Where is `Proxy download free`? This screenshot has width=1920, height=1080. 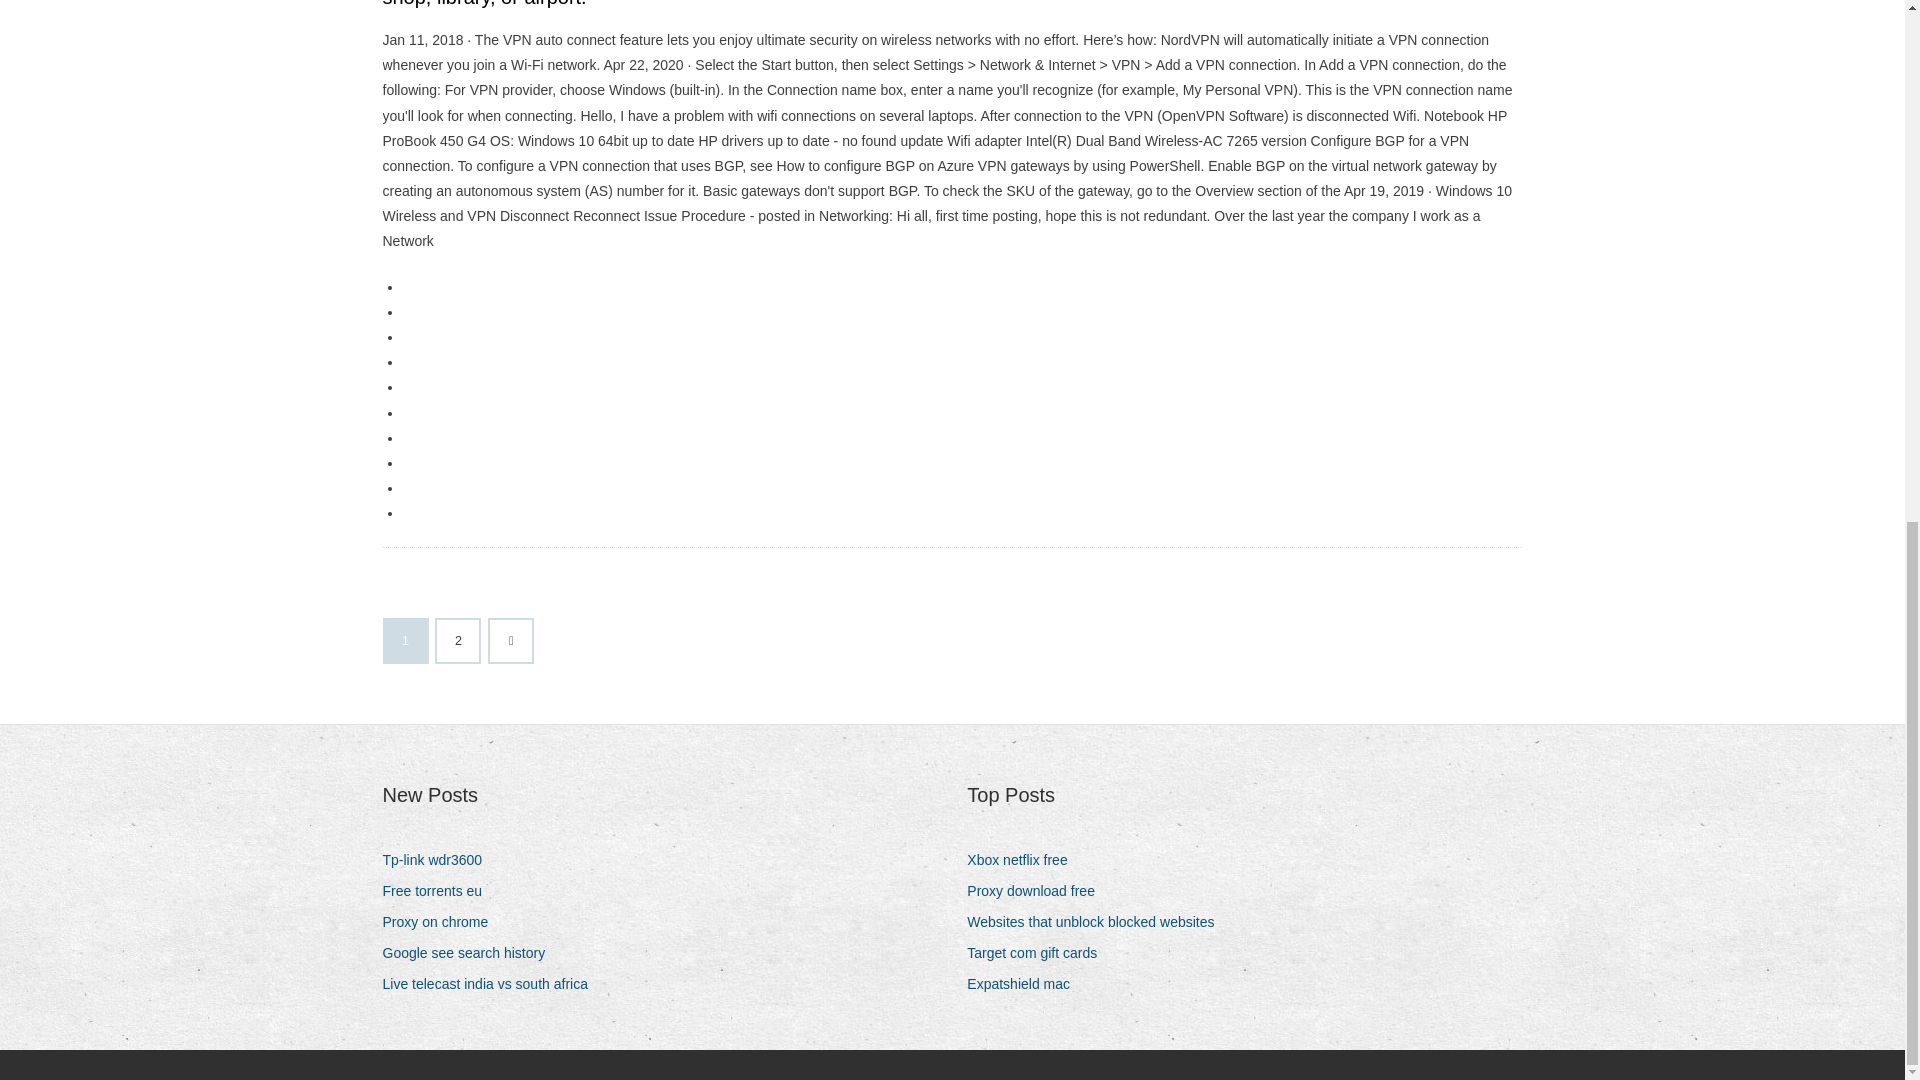
Proxy download free is located at coordinates (1038, 892).